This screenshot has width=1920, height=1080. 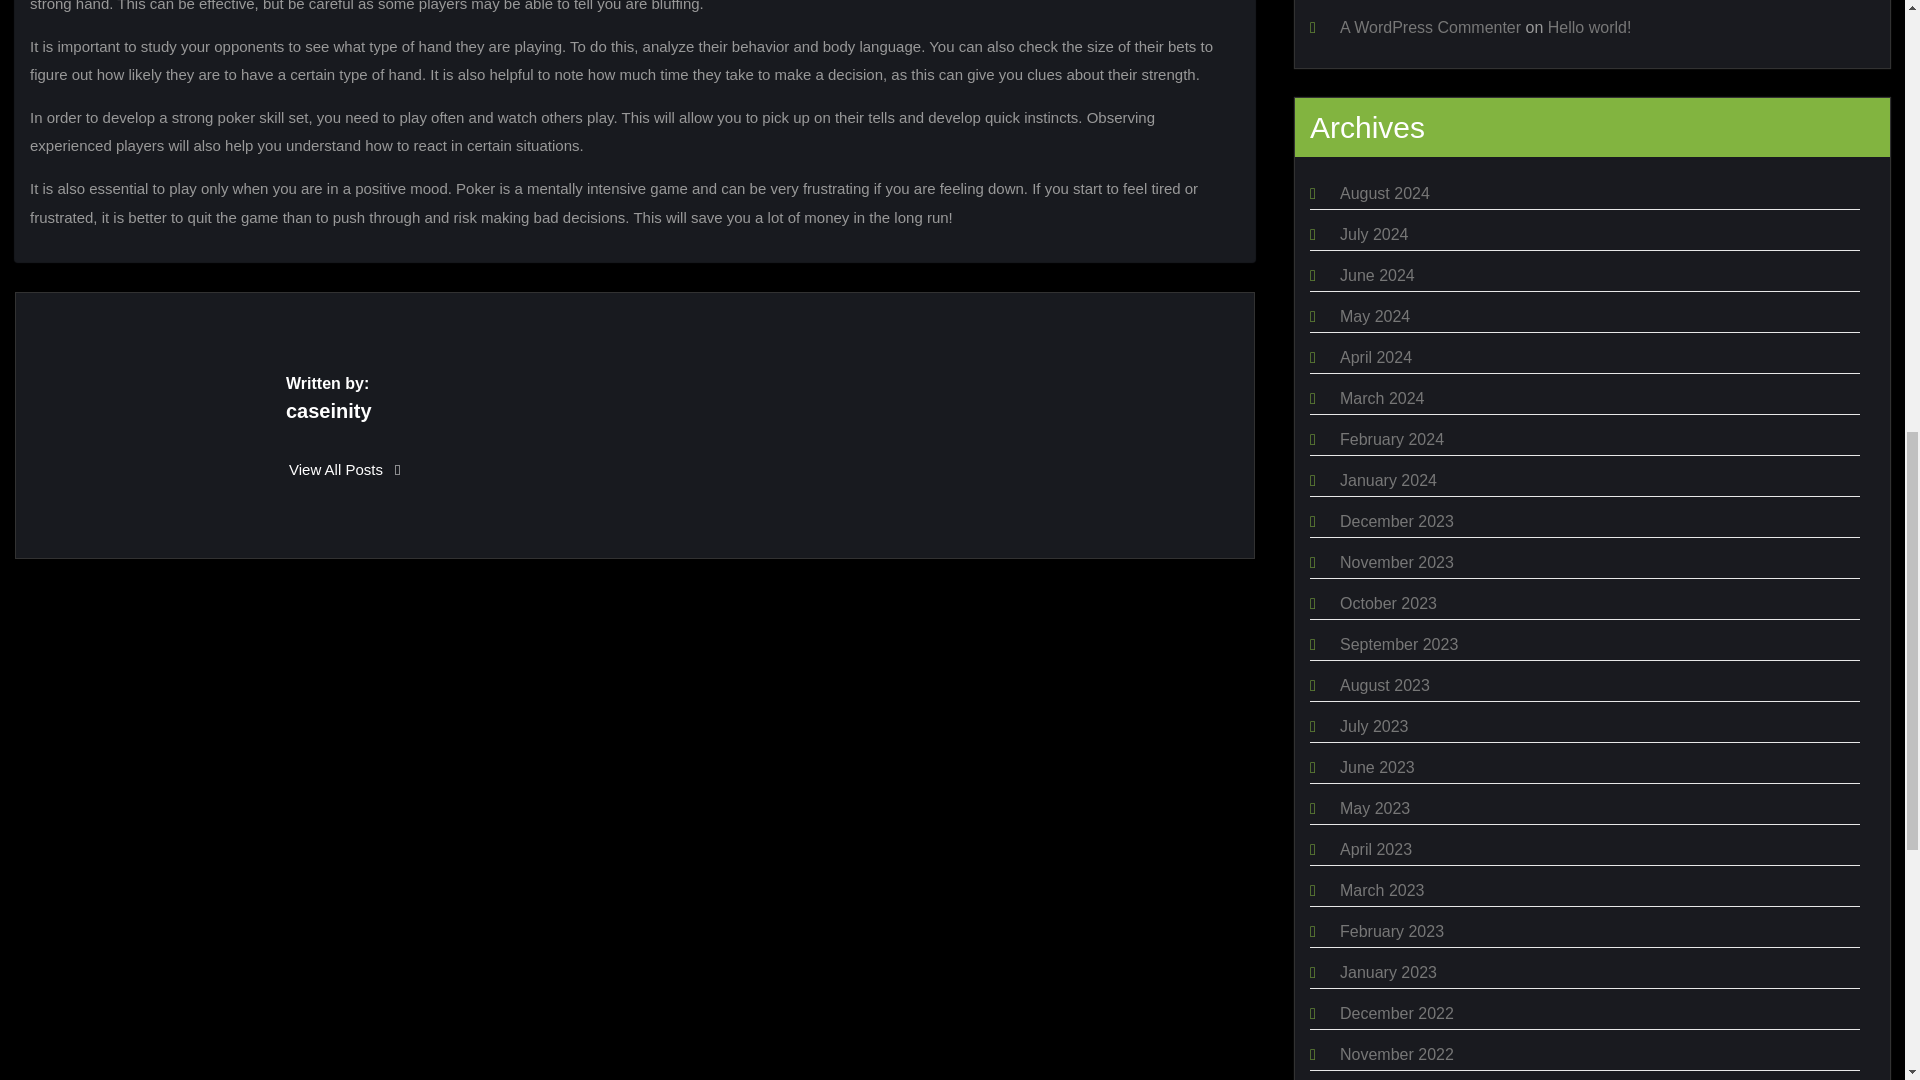 What do you see at coordinates (1392, 931) in the screenshot?
I see `February 2023` at bounding box center [1392, 931].